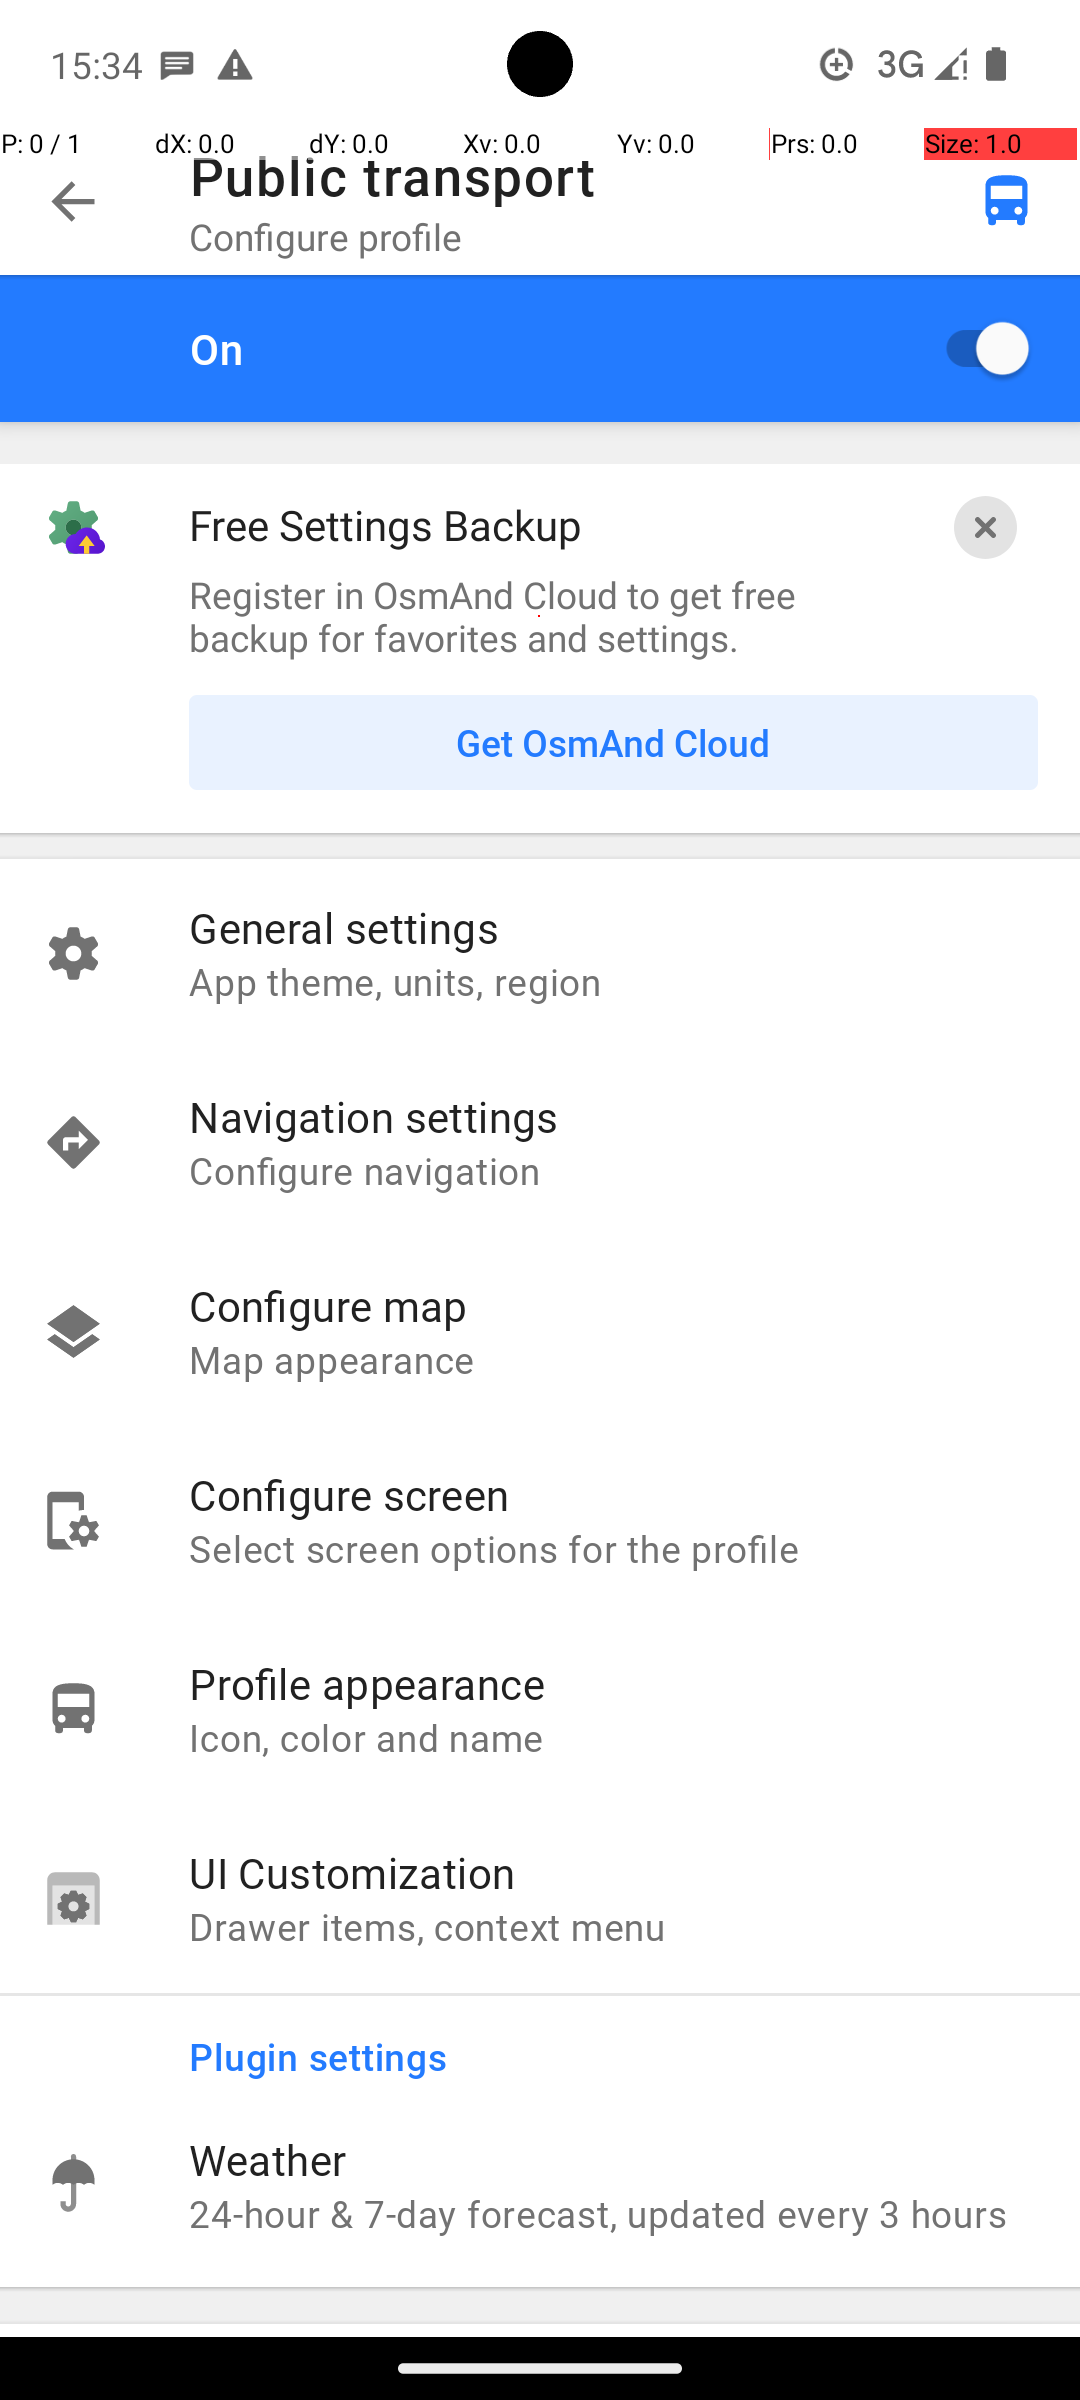 This screenshot has width=1080, height=2400. What do you see at coordinates (540, 616) in the screenshot?
I see `Register in OsmAnd Cloud to get free backup for favorites and settings.` at bounding box center [540, 616].